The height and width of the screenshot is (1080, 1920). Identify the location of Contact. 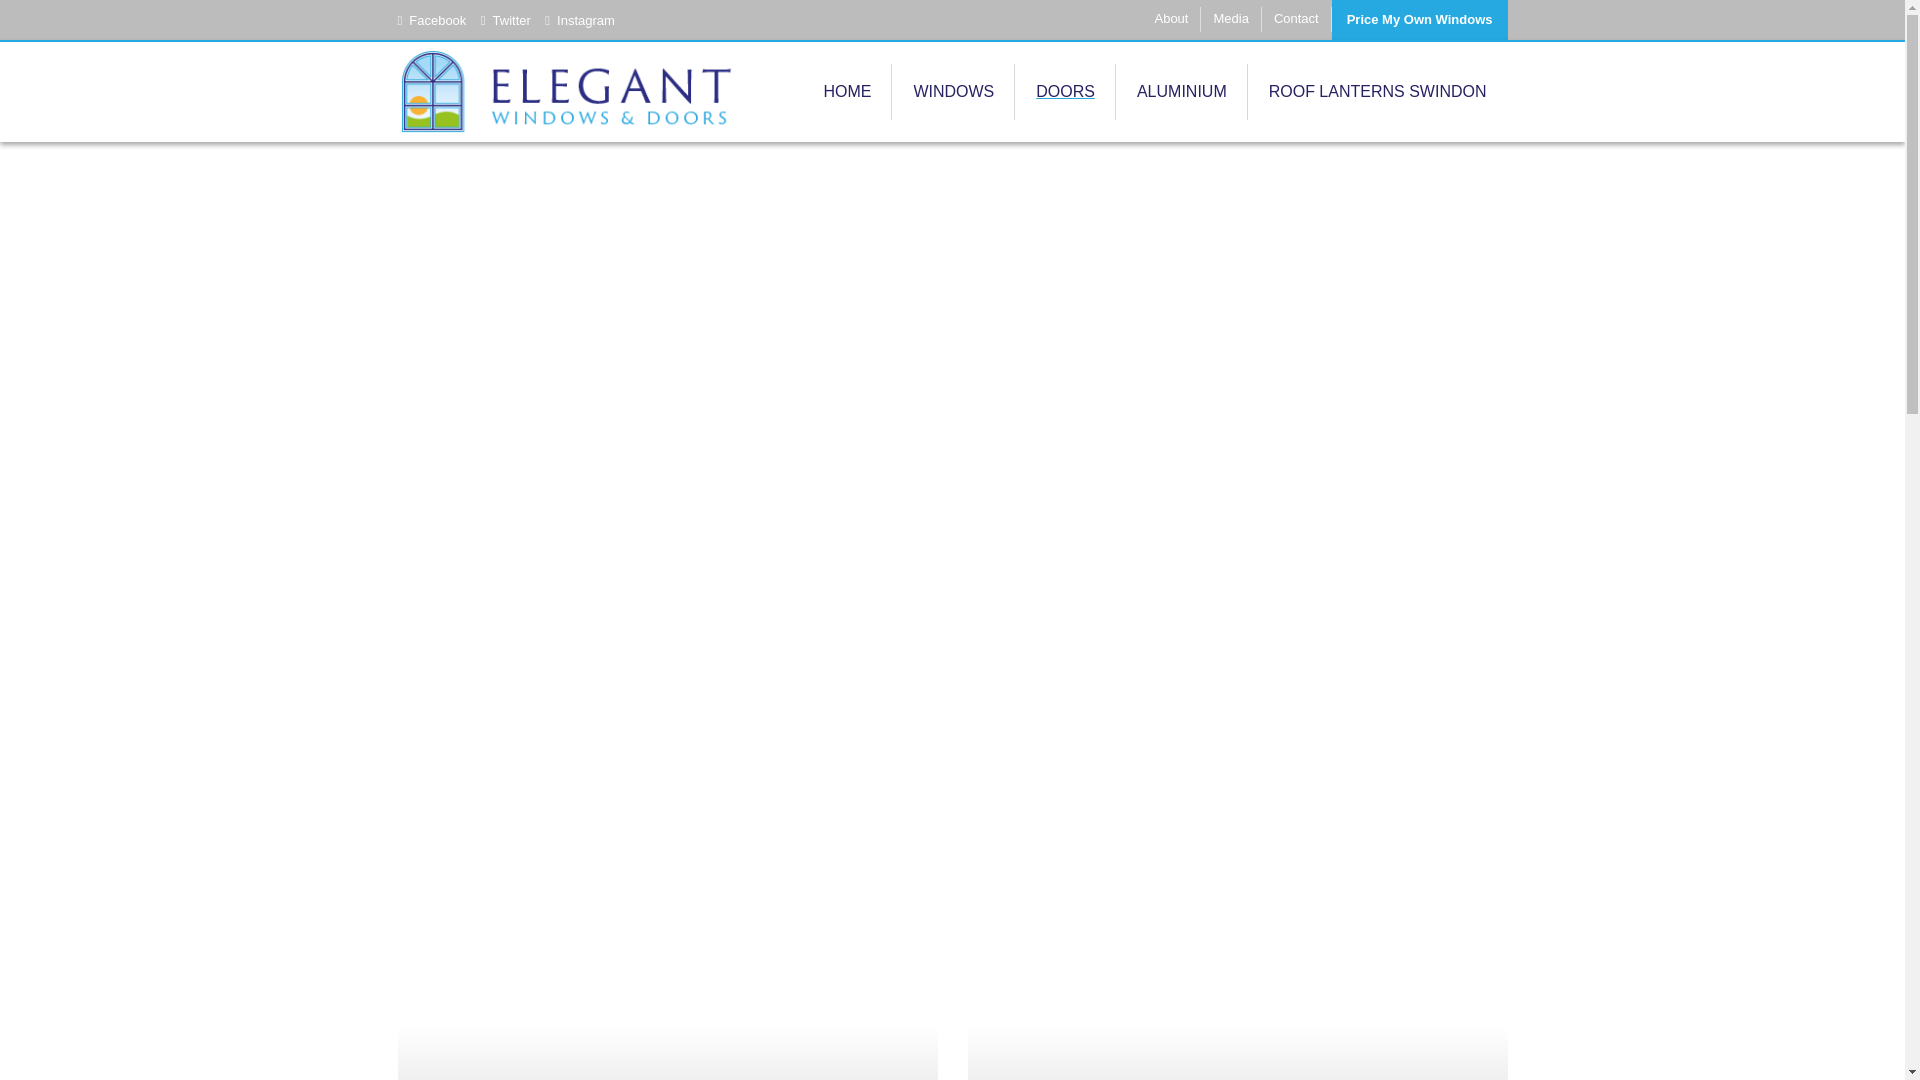
(1296, 19).